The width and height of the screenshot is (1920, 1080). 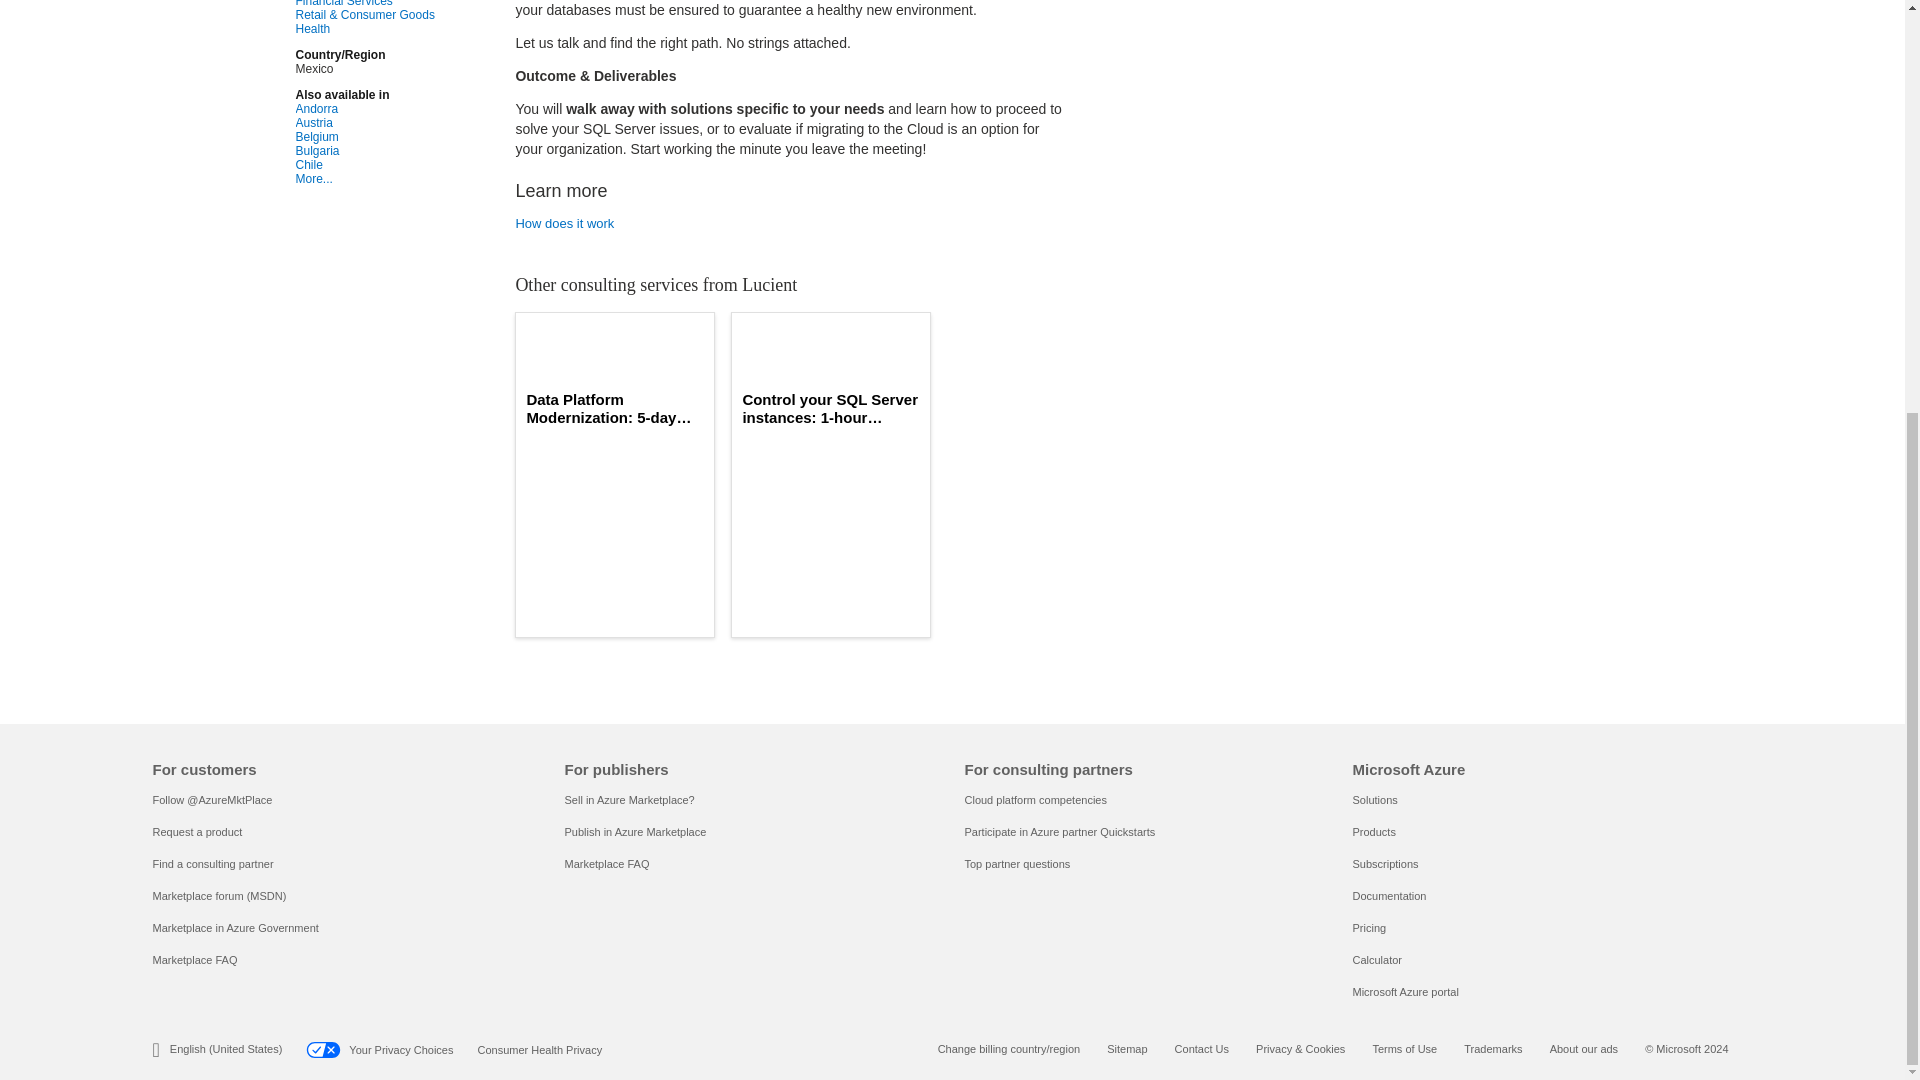 I want to click on Health, so click(x=390, y=28).